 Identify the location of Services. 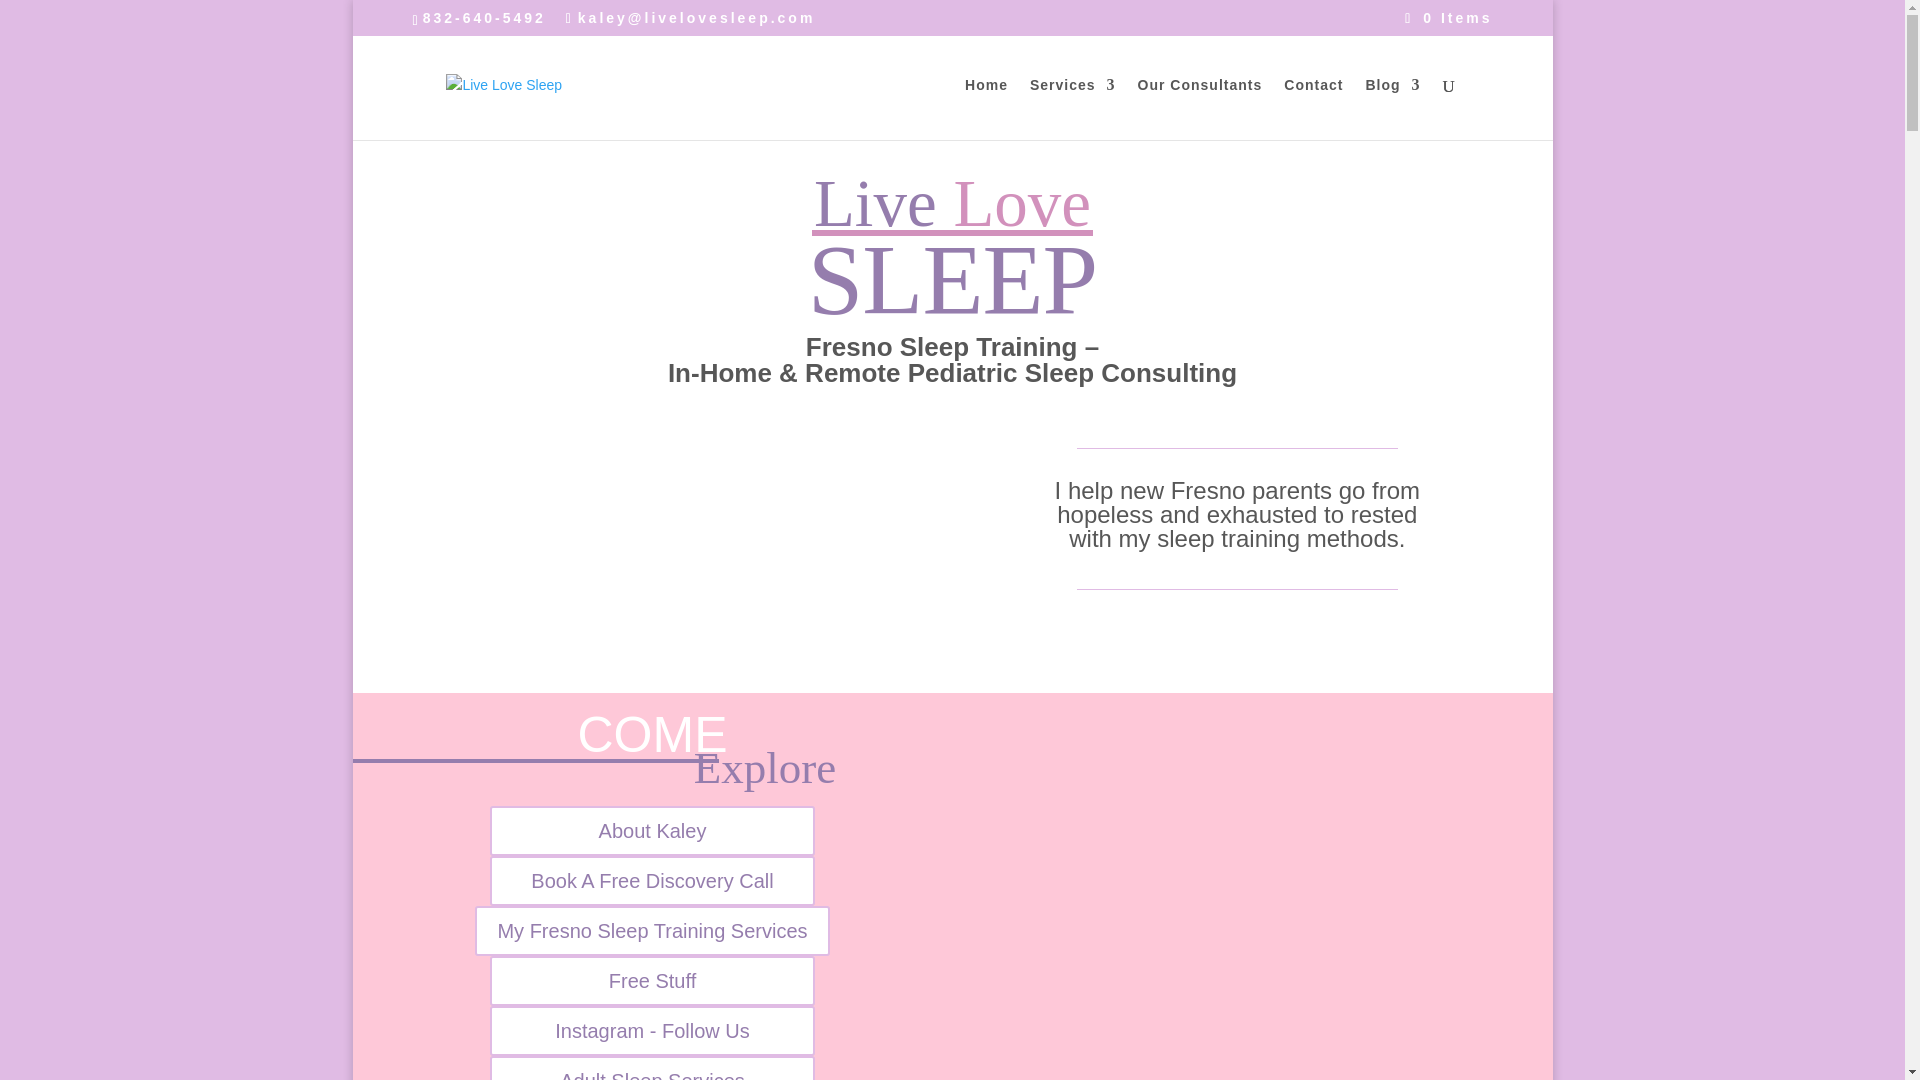
(1072, 108).